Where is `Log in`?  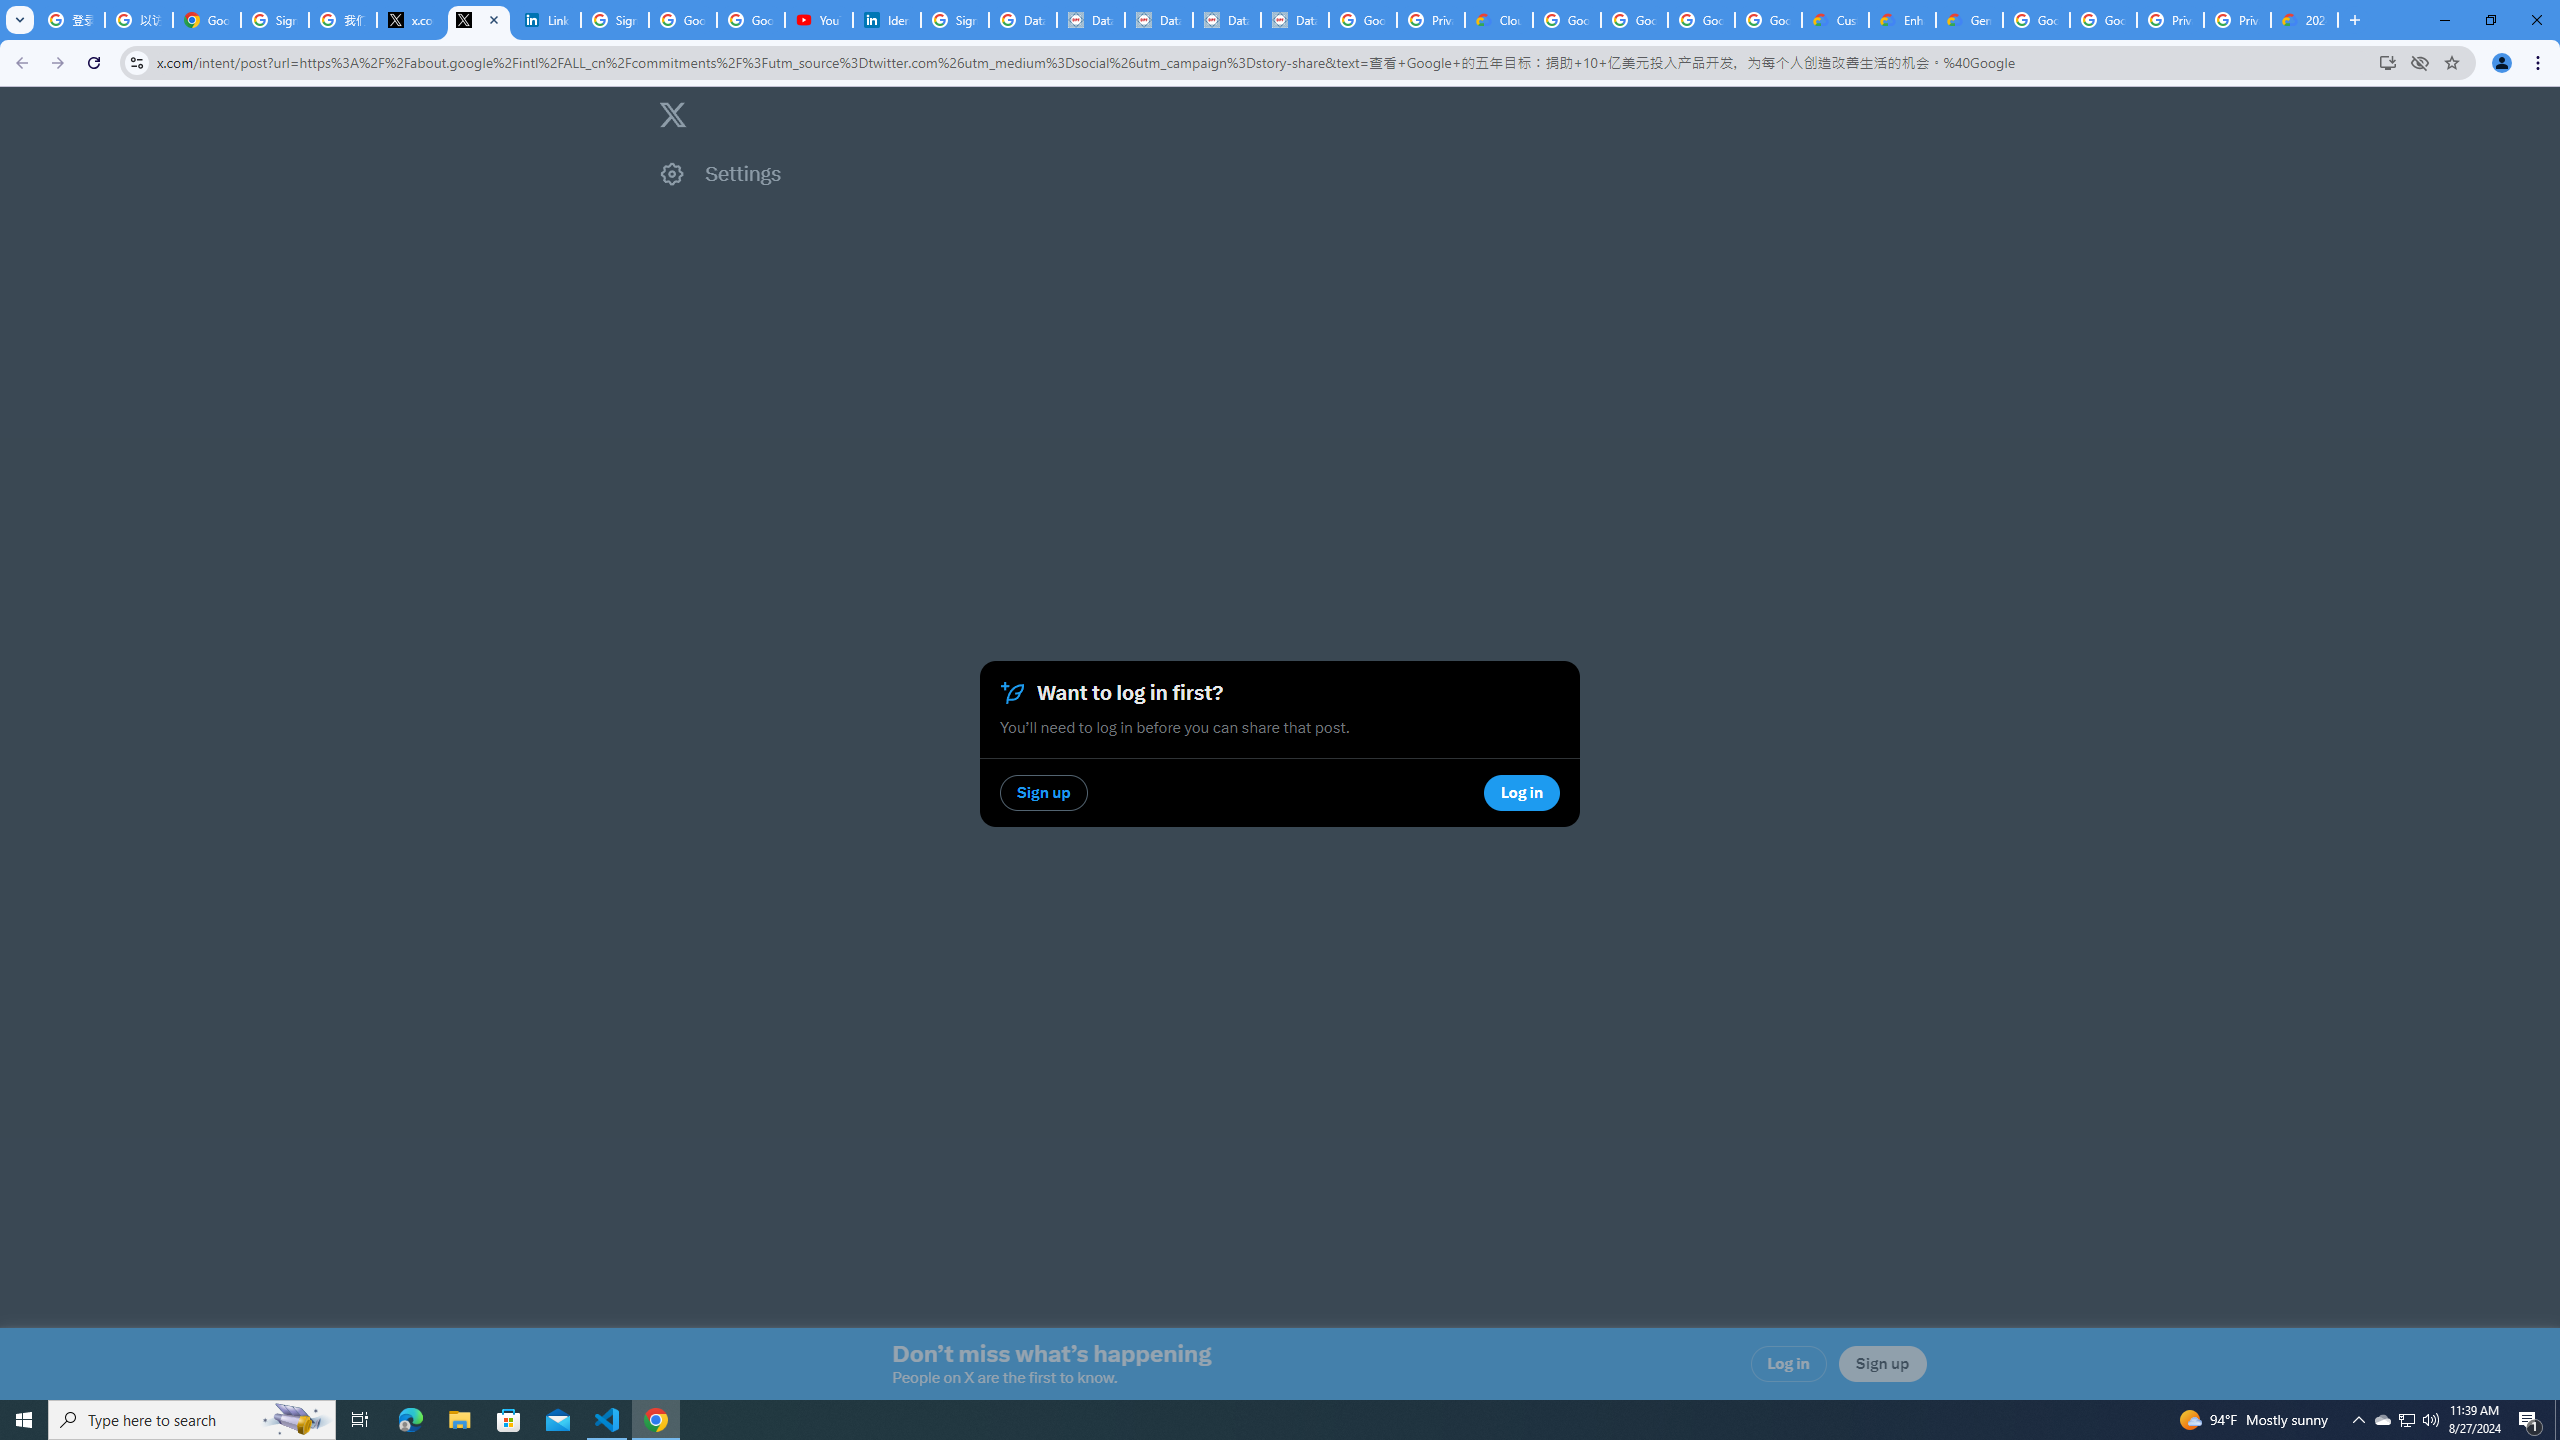 Log in is located at coordinates (1789, 1364).